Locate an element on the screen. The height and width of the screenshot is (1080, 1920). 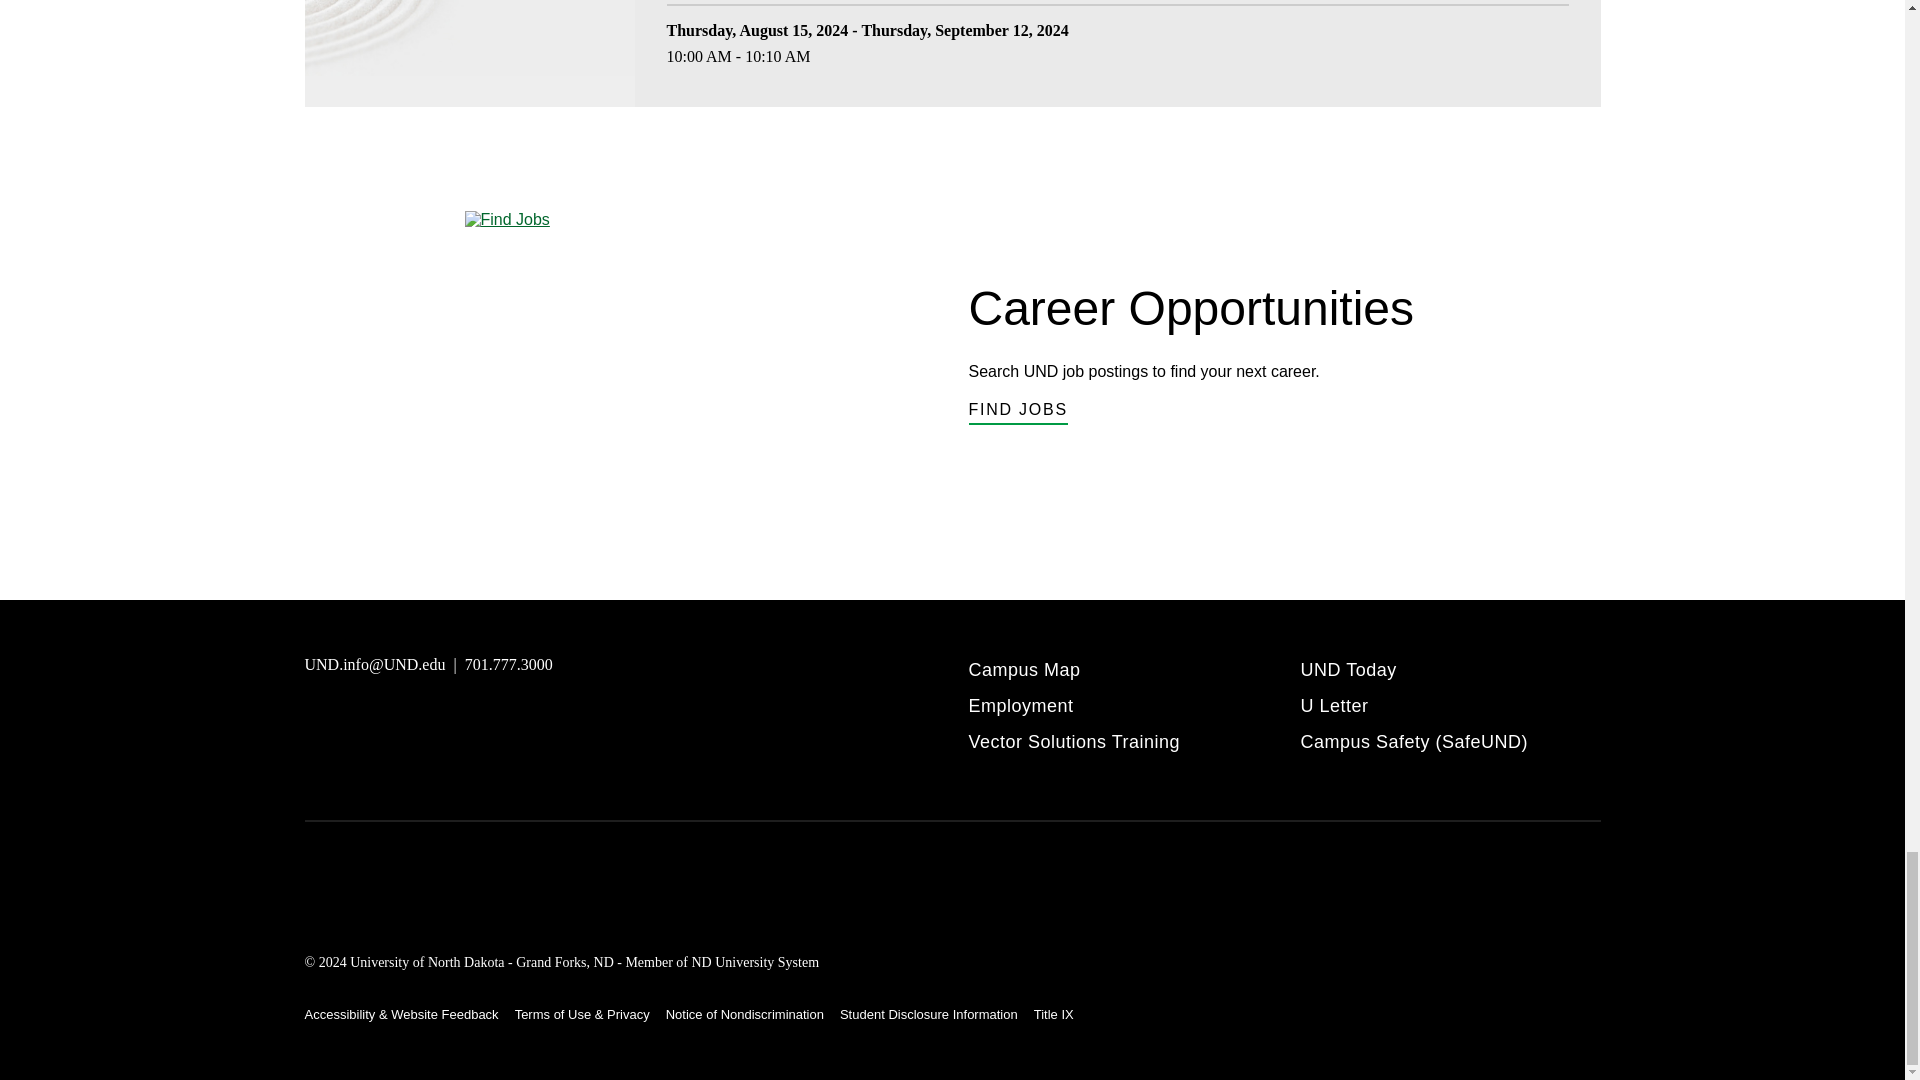
Twitter is located at coordinates (464, 720).